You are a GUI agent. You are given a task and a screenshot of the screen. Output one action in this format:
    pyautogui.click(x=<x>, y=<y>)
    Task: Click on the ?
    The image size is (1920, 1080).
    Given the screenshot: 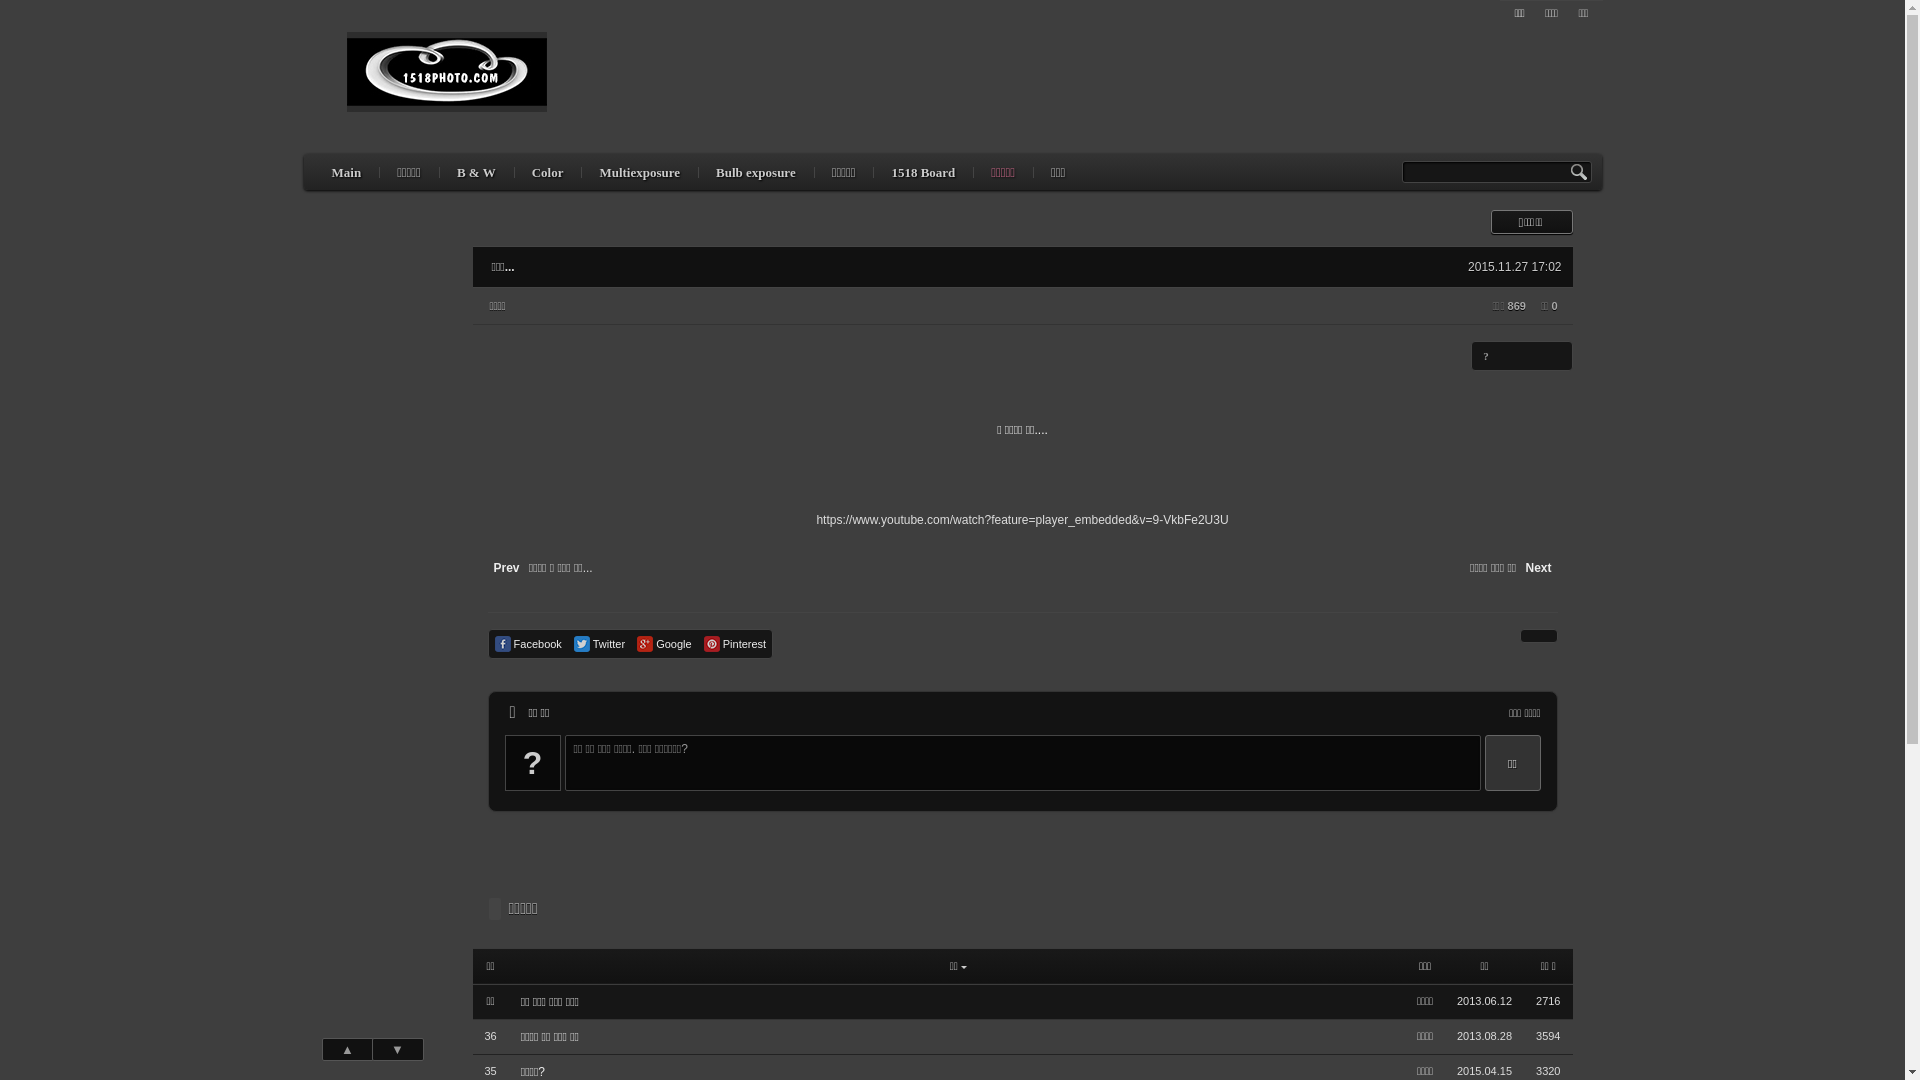 What is the action you would take?
    pyautogui.click(x=1486, y=356)
    